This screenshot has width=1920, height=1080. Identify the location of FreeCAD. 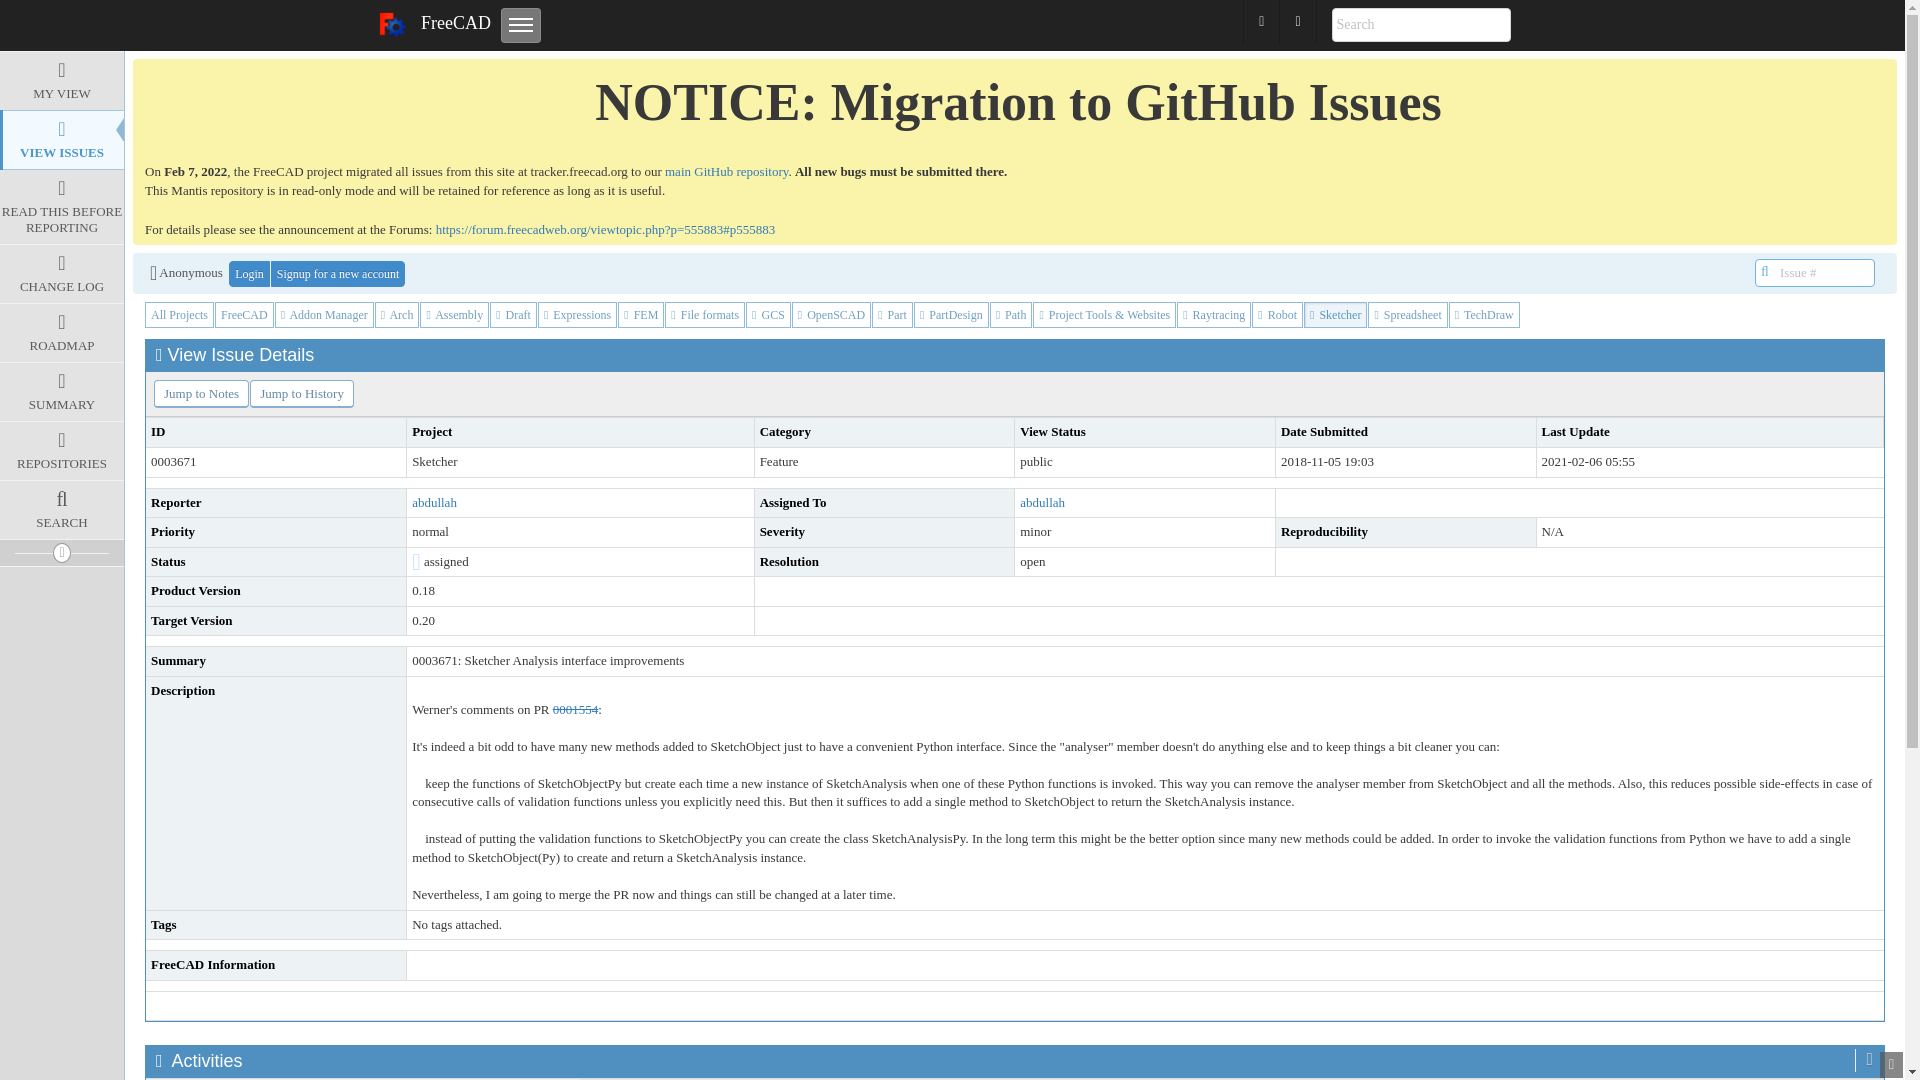
(434, 24).